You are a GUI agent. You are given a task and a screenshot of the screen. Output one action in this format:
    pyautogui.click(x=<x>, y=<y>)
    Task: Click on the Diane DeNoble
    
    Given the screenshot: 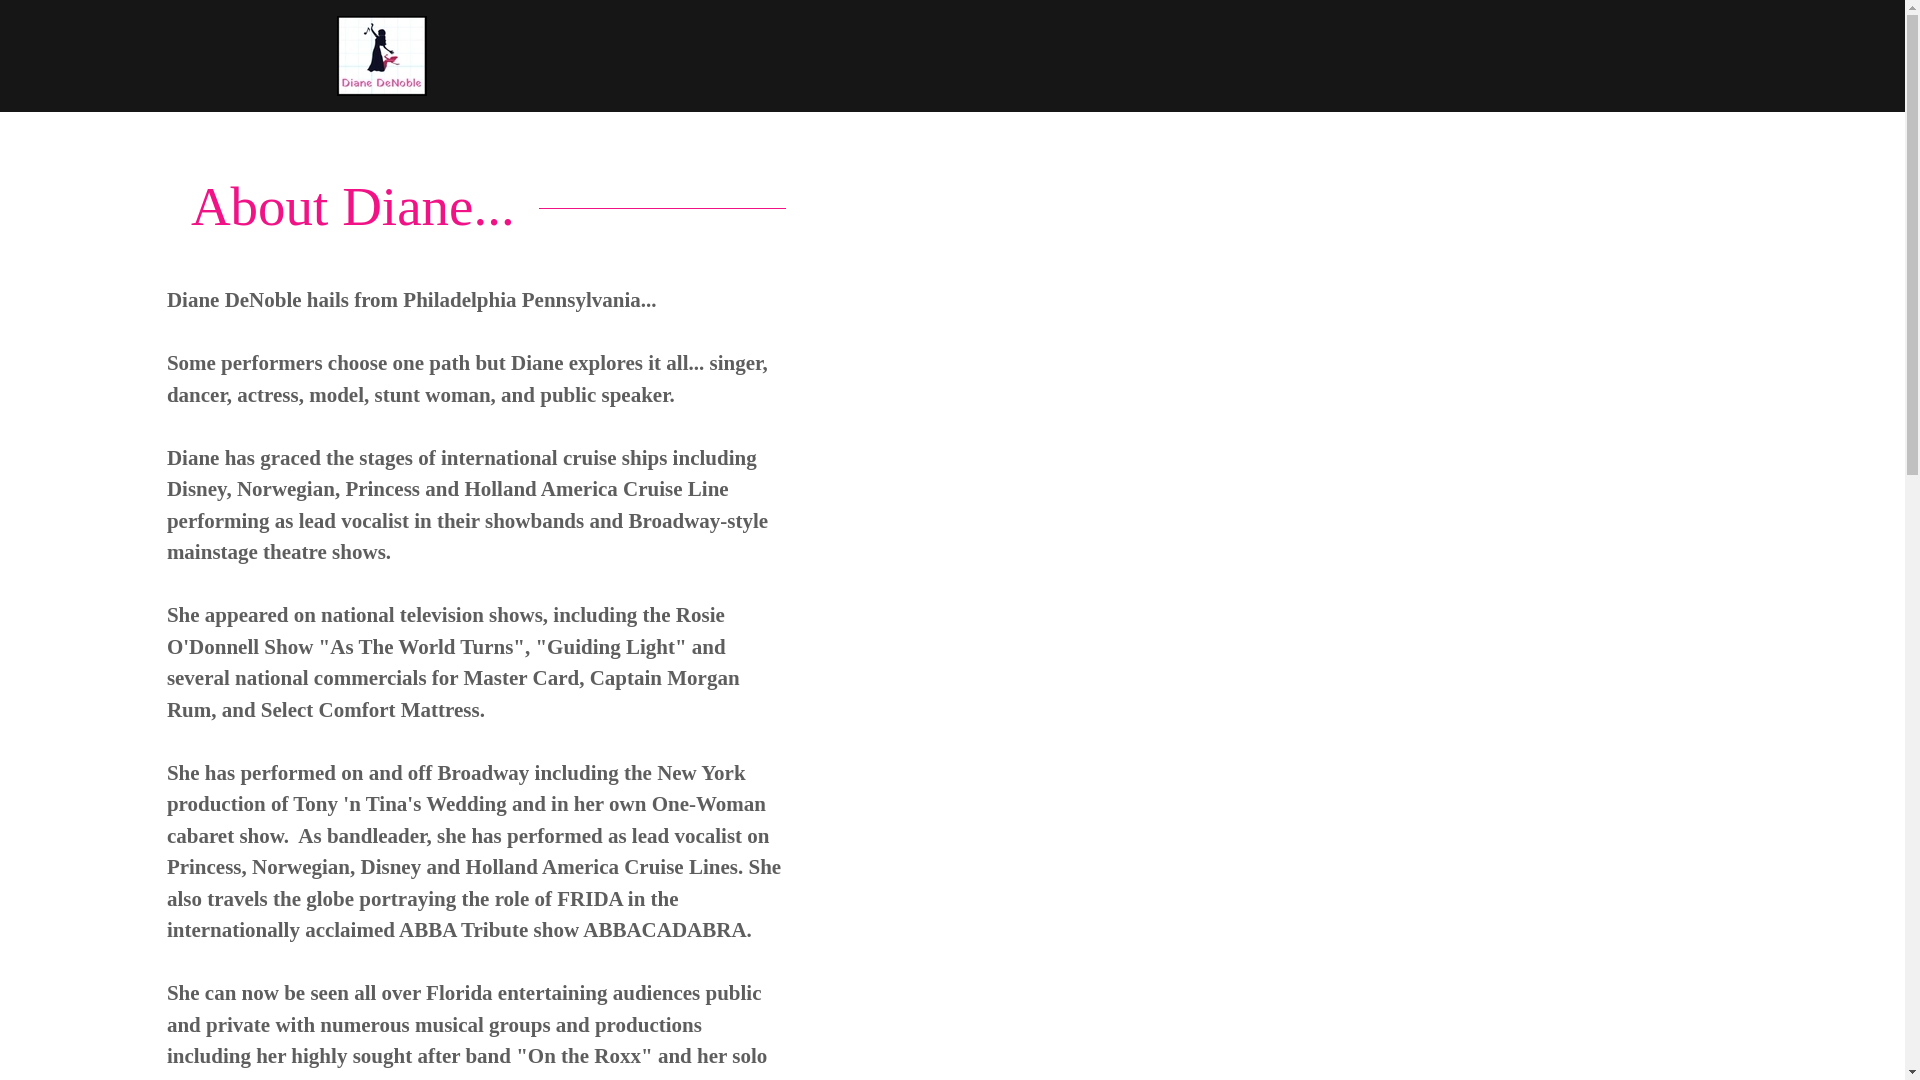 What is the action you would take?
    pyautogui.click(x=381, y=54)
    